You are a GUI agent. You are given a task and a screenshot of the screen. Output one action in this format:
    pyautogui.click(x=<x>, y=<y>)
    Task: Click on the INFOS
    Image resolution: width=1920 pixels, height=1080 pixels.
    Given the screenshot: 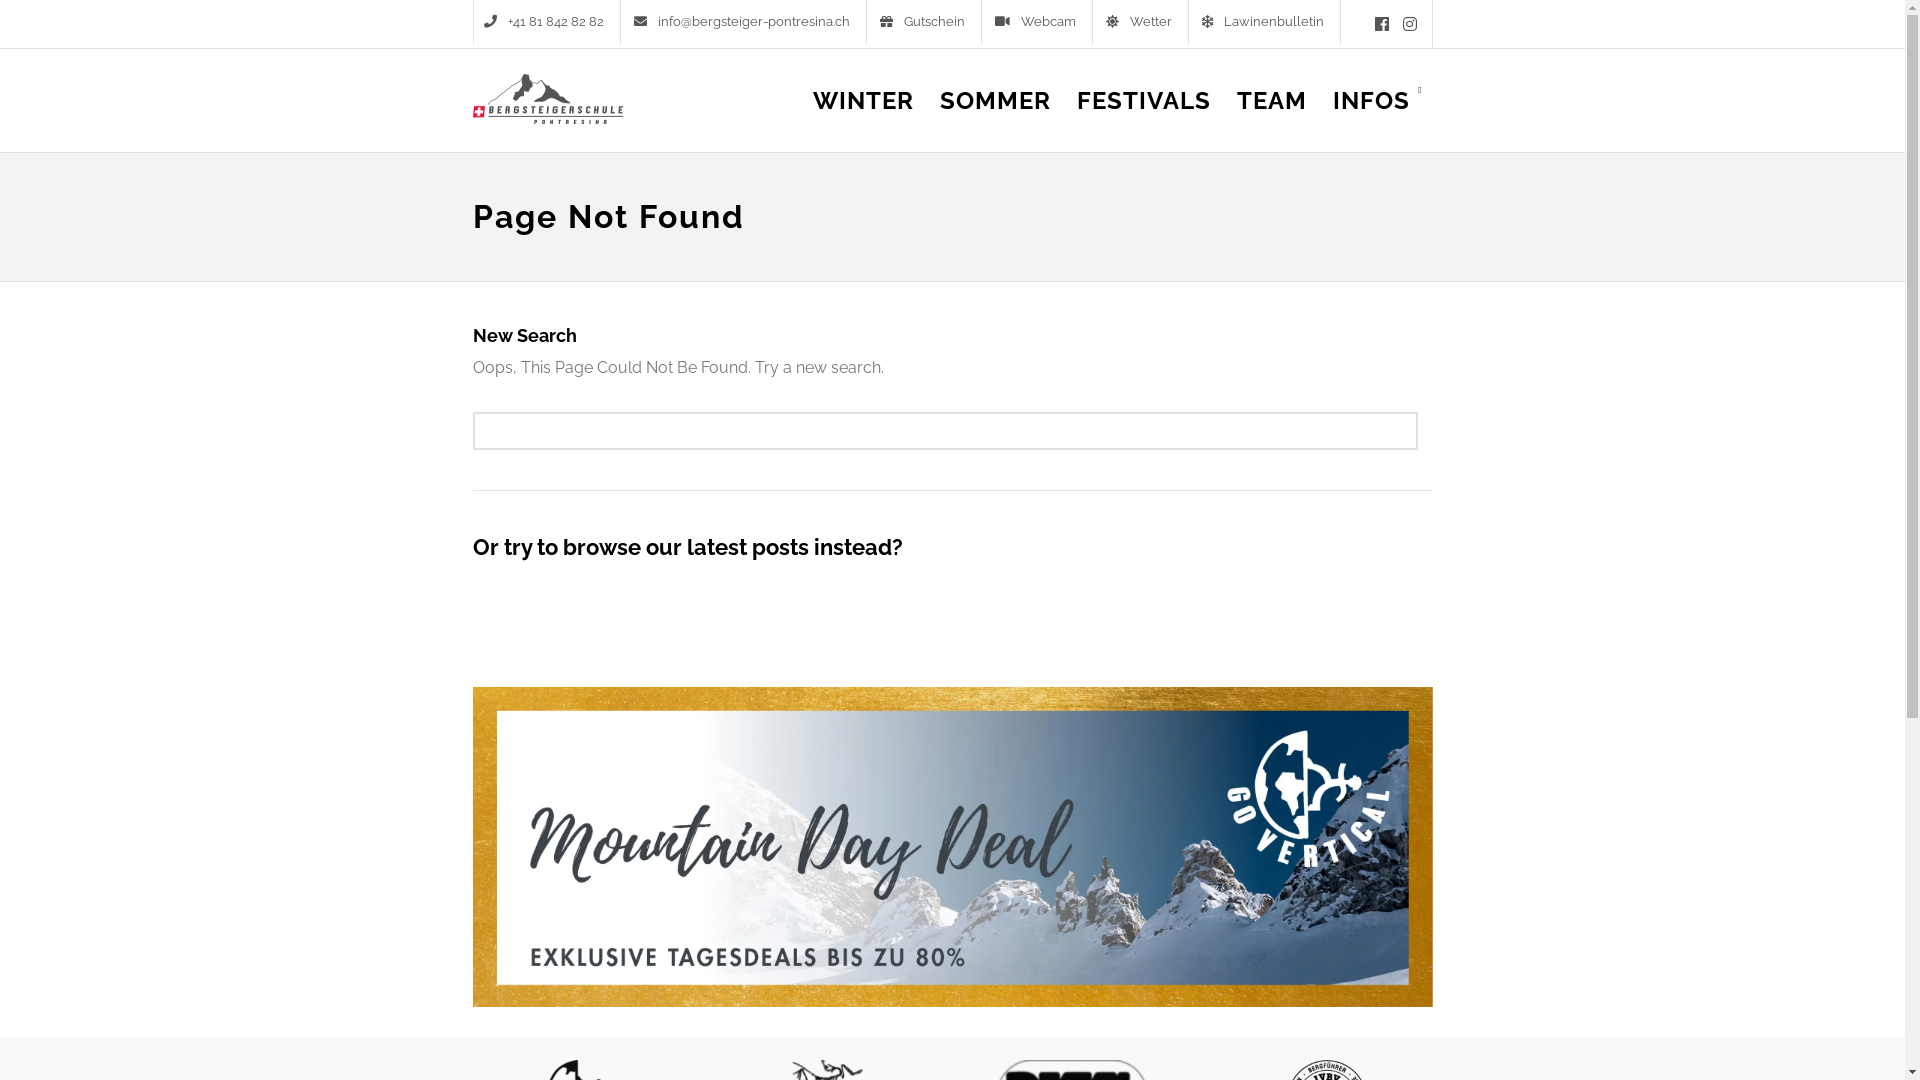 What is the action you would take?
    pyautogui.click(x=1378, y=116)
    